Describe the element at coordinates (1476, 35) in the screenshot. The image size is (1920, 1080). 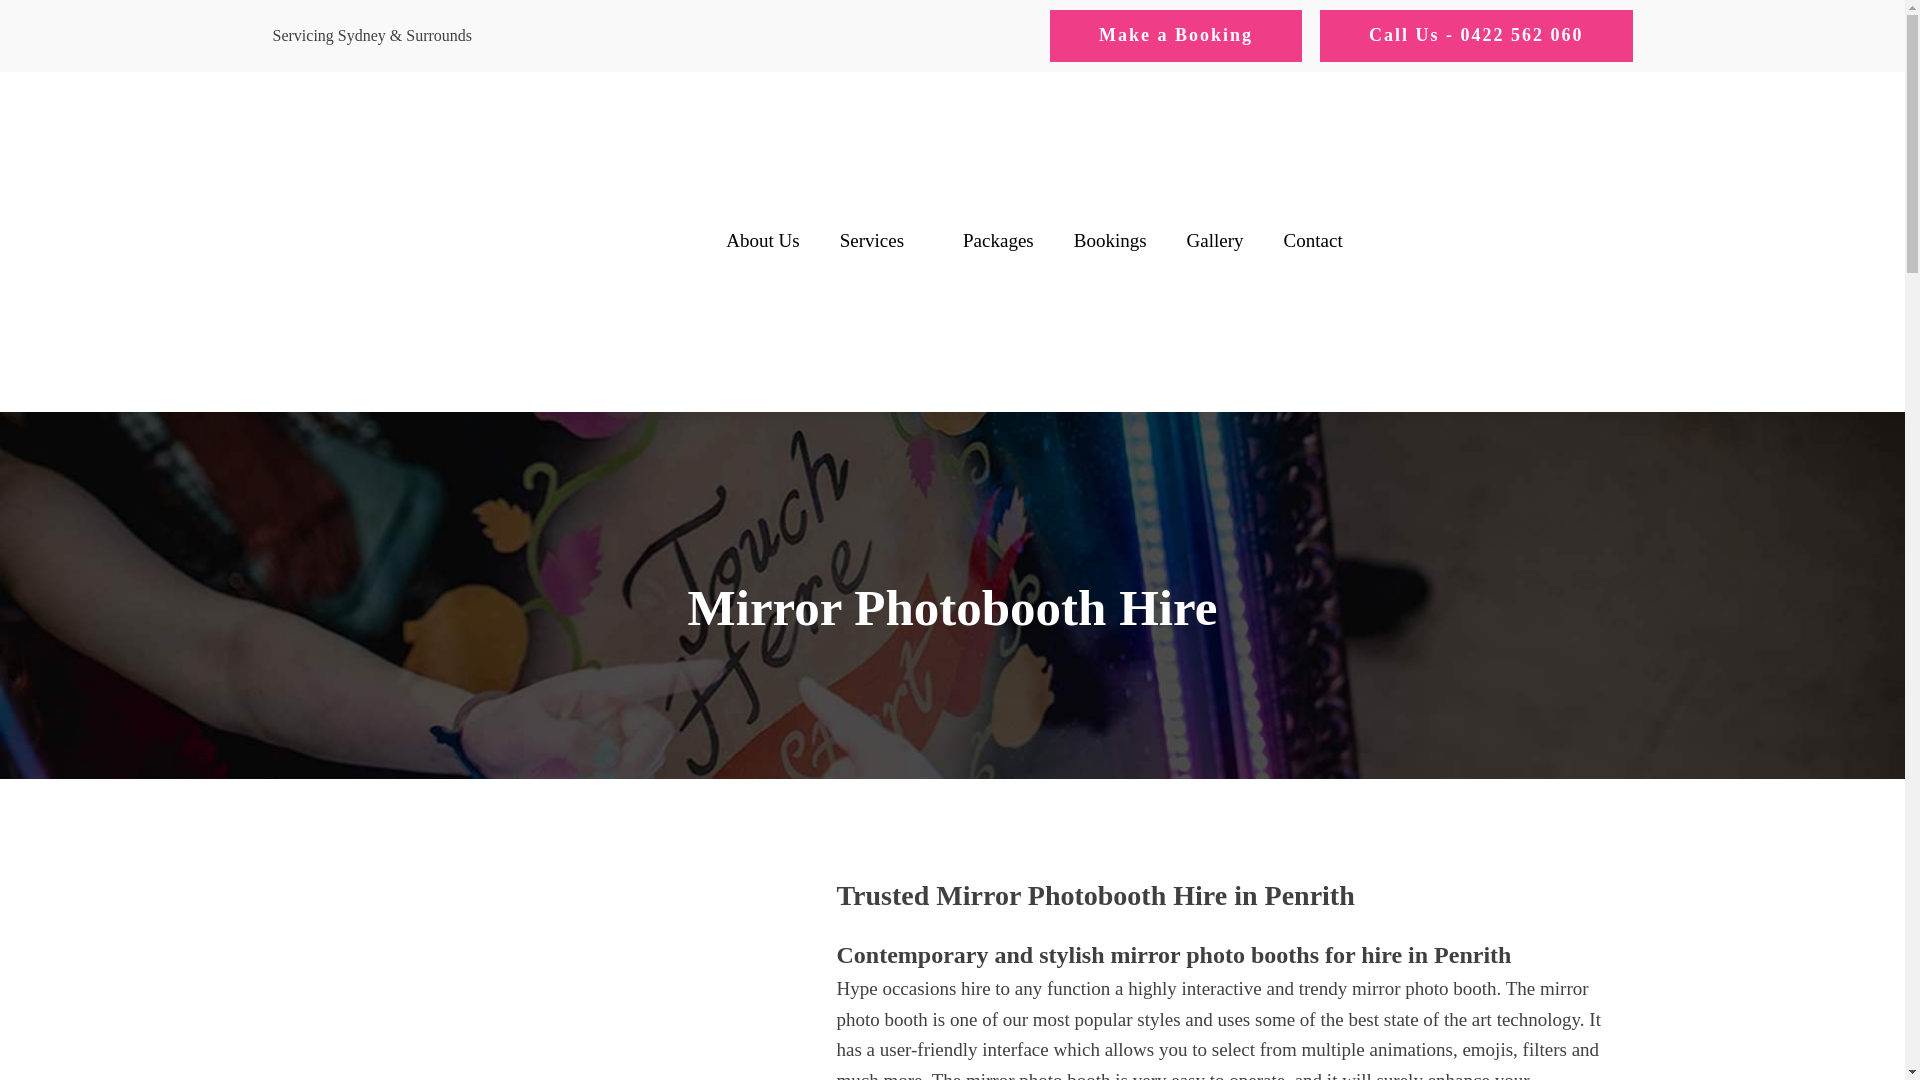
I see `Call Us - 0422 562 060` at that location.